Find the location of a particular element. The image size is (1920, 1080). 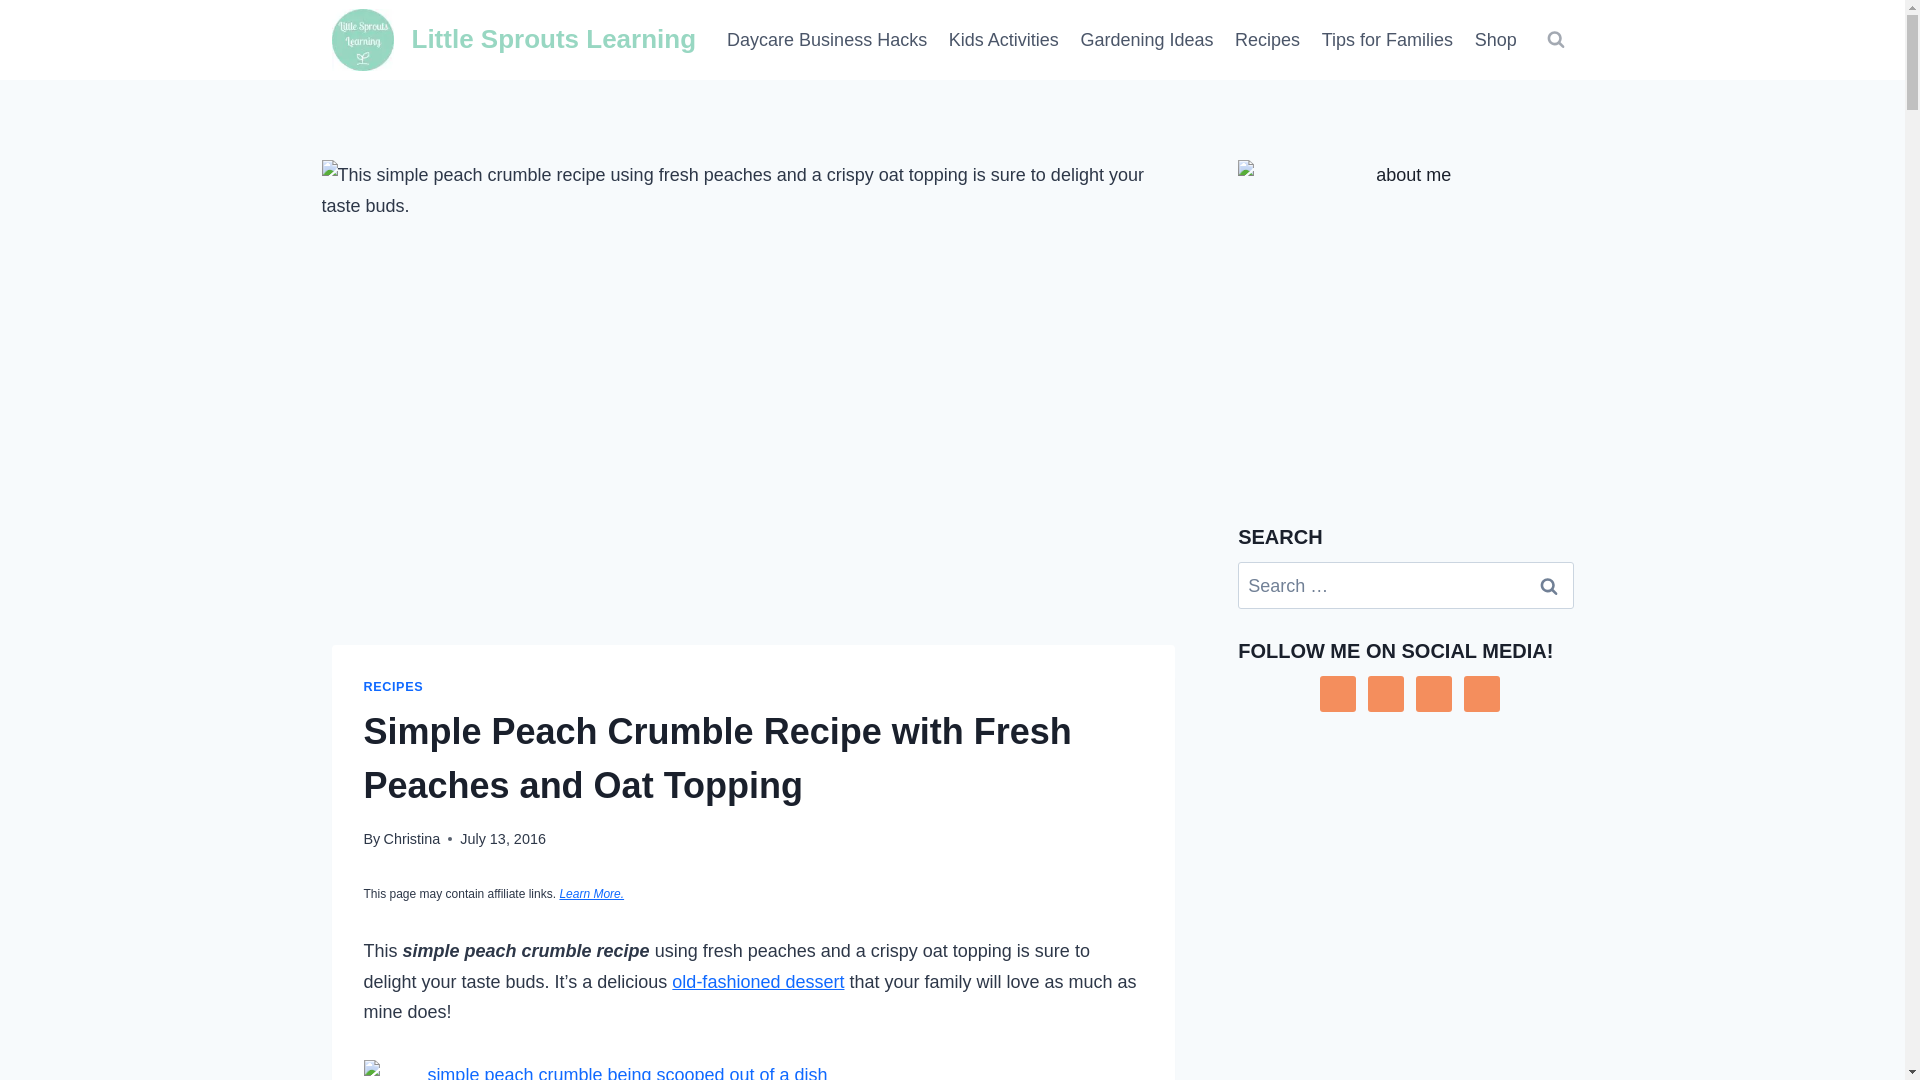

Little Sprouts Learning is located at coordinates (514, 40).